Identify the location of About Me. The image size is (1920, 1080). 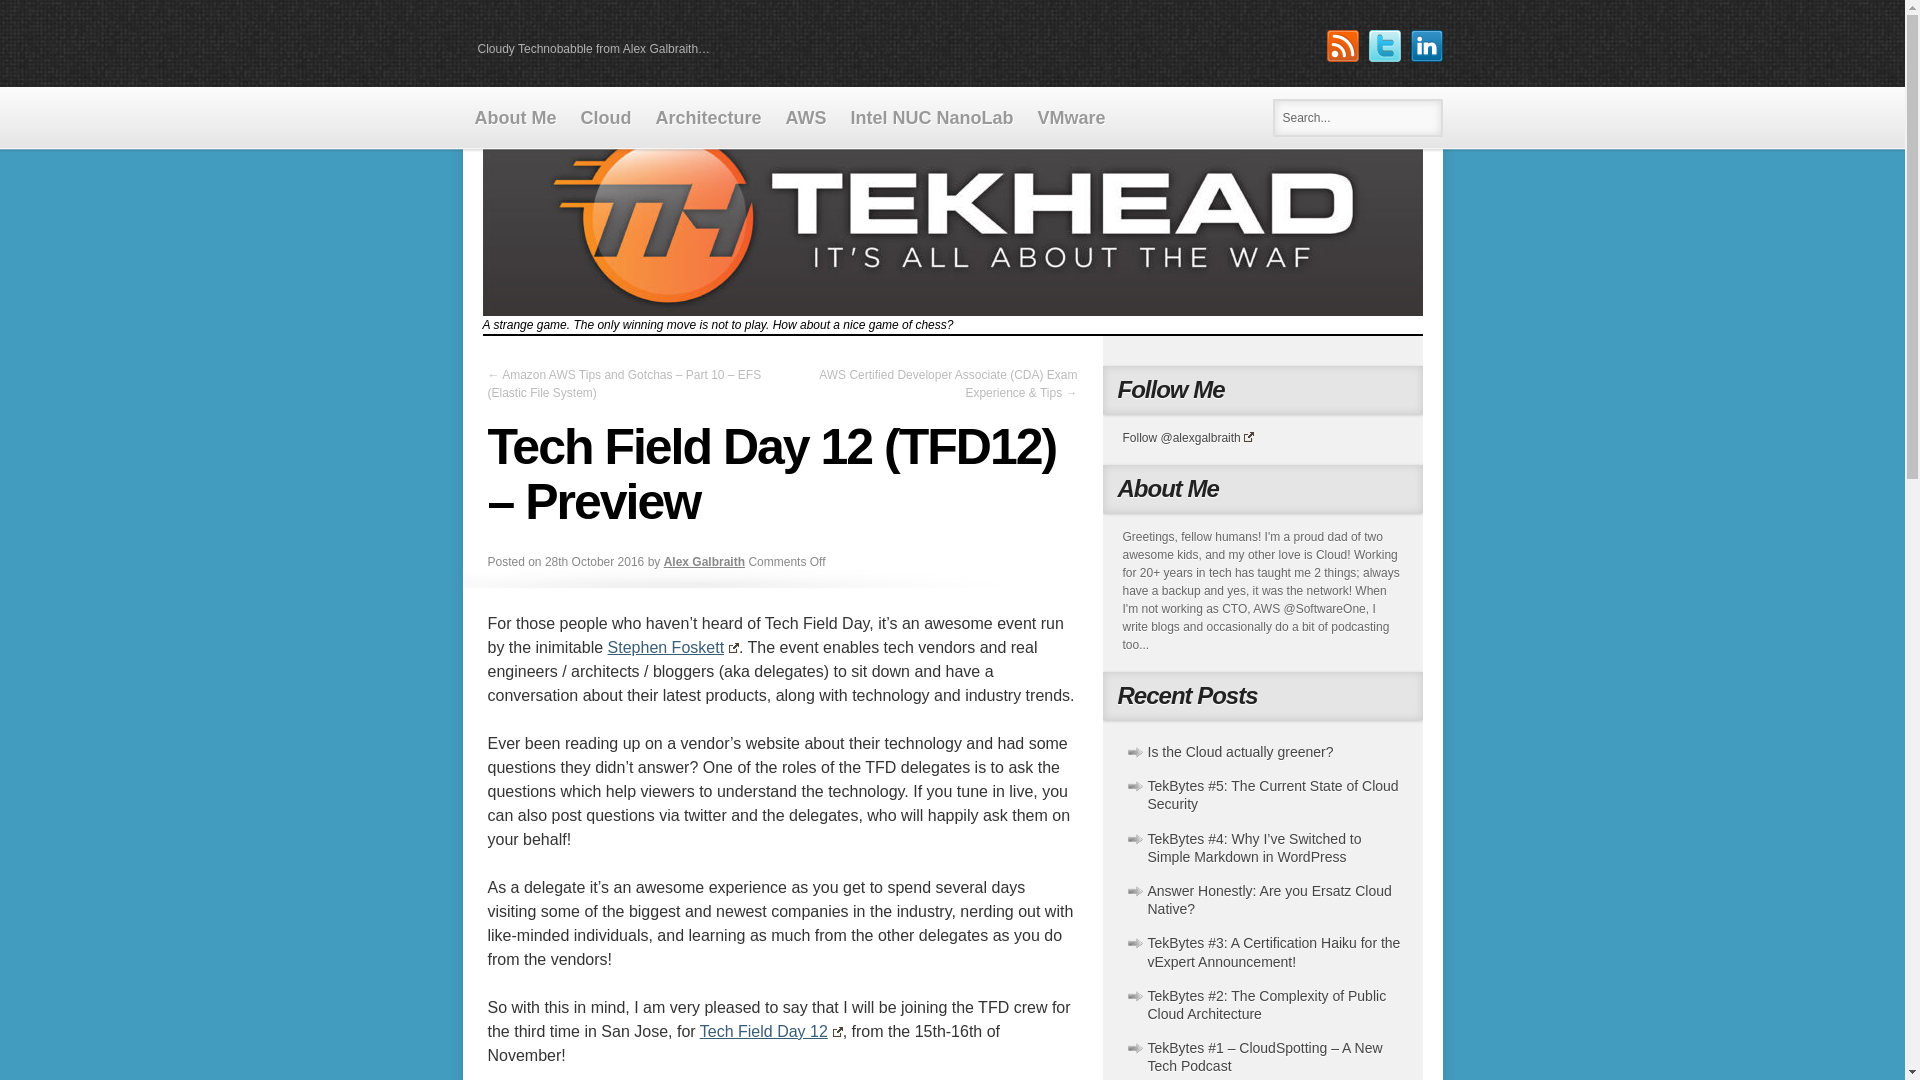
(515, 118).